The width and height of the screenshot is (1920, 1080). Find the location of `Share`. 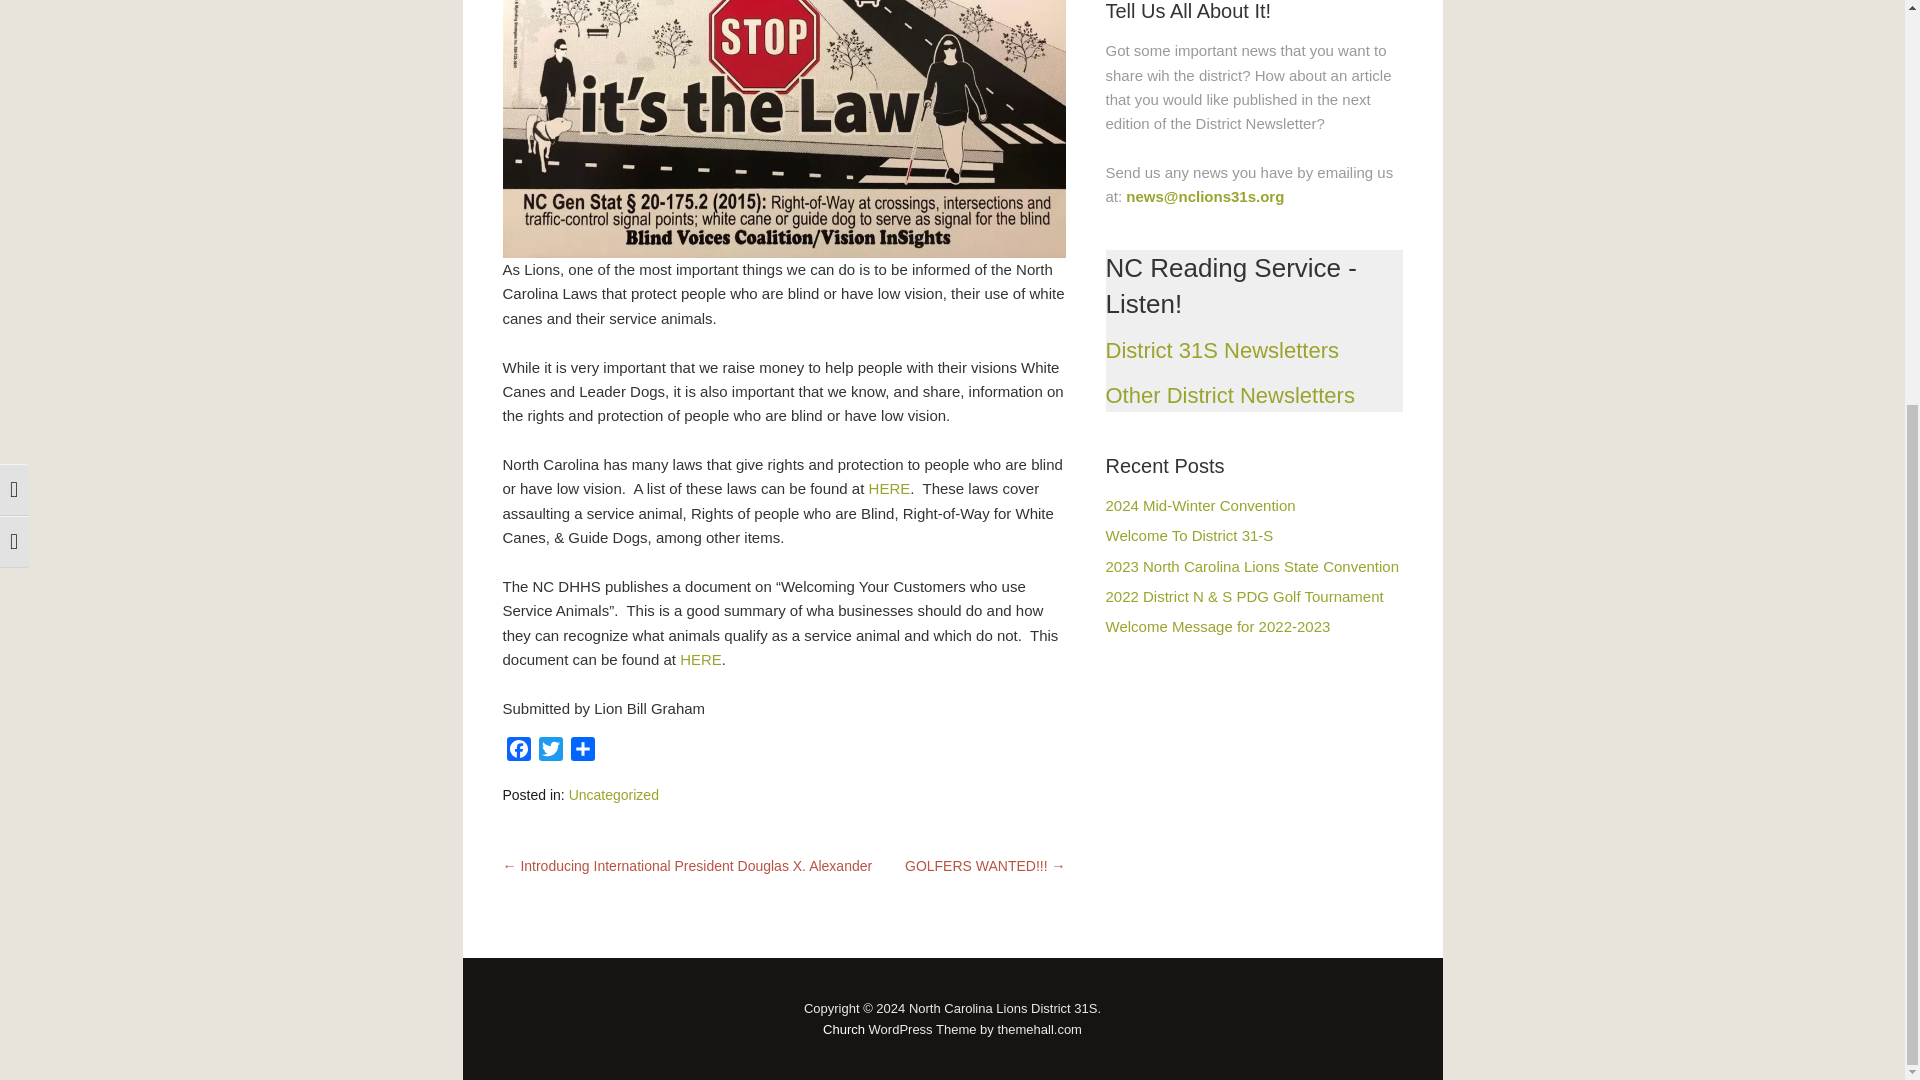

Share is located at coordinates (582, 752).